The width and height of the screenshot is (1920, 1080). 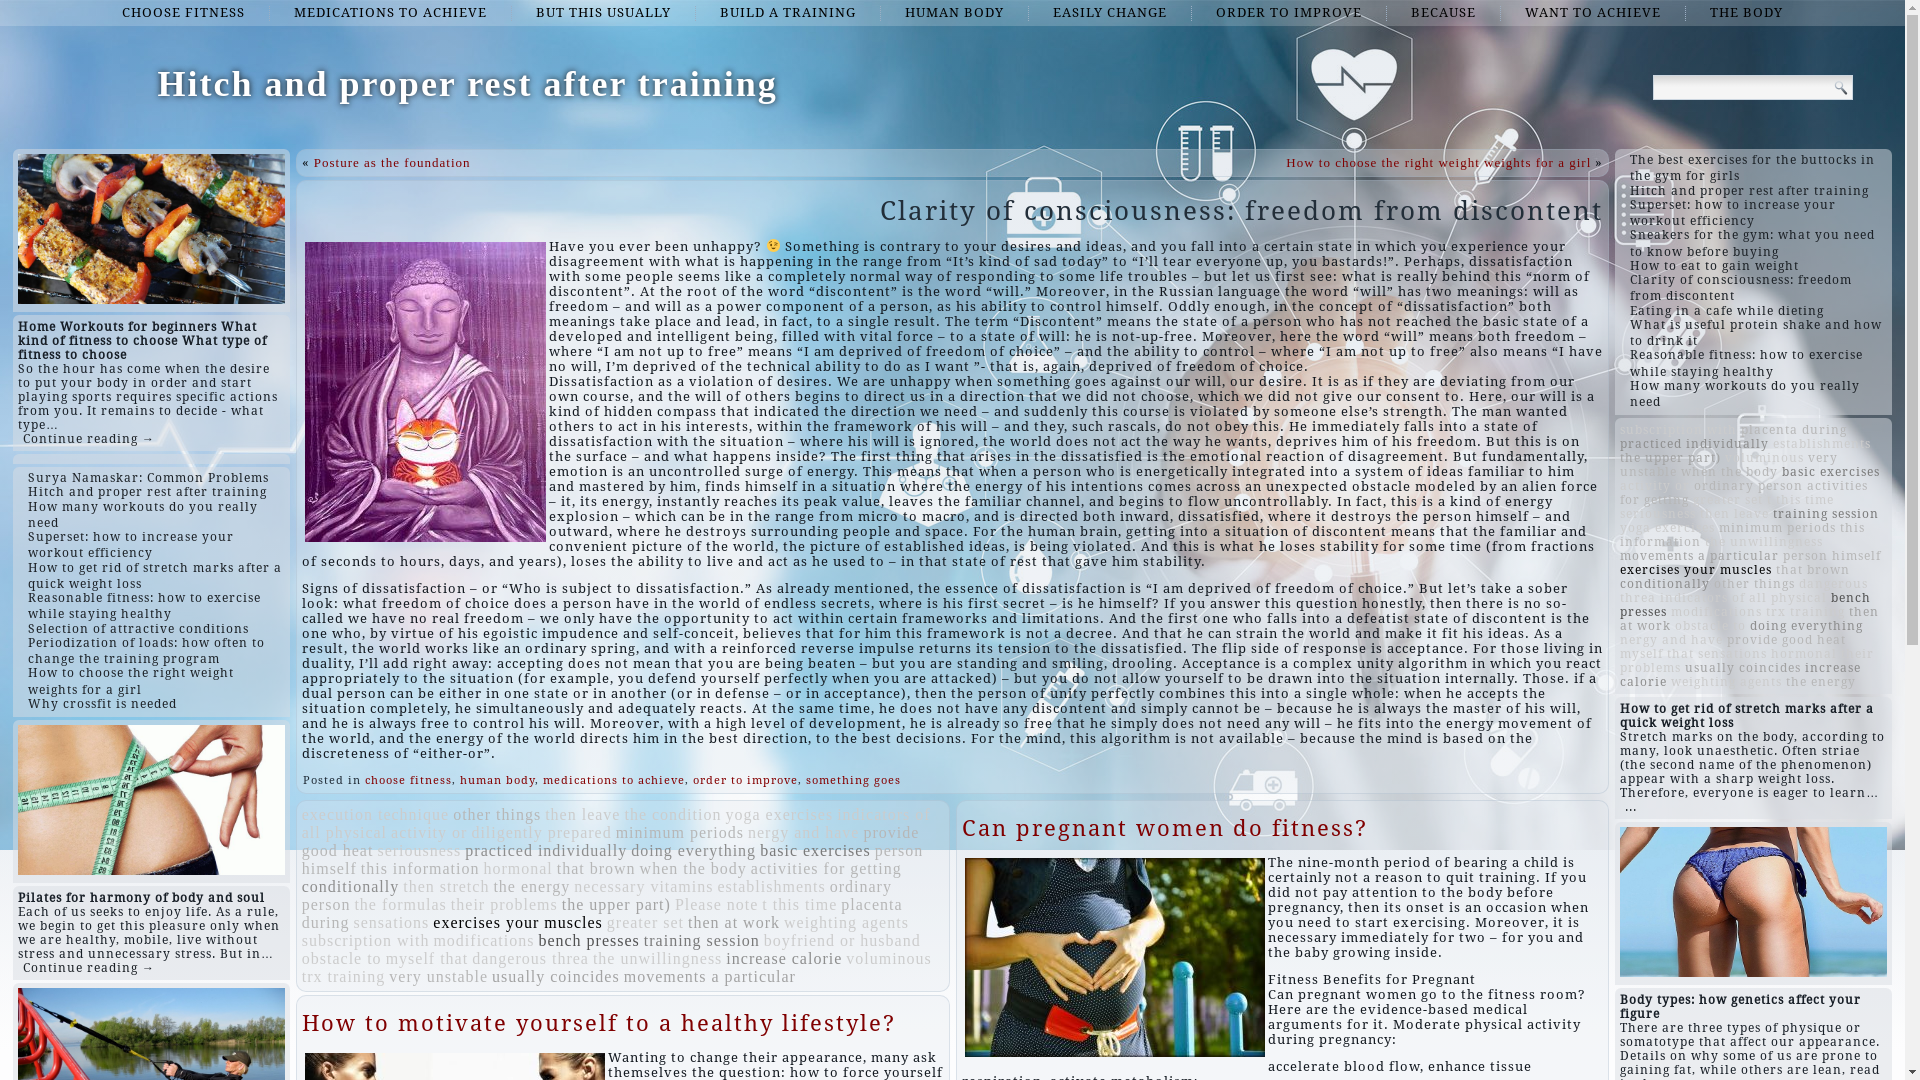 I want to click on then at work, so click(x=1750, y=619).